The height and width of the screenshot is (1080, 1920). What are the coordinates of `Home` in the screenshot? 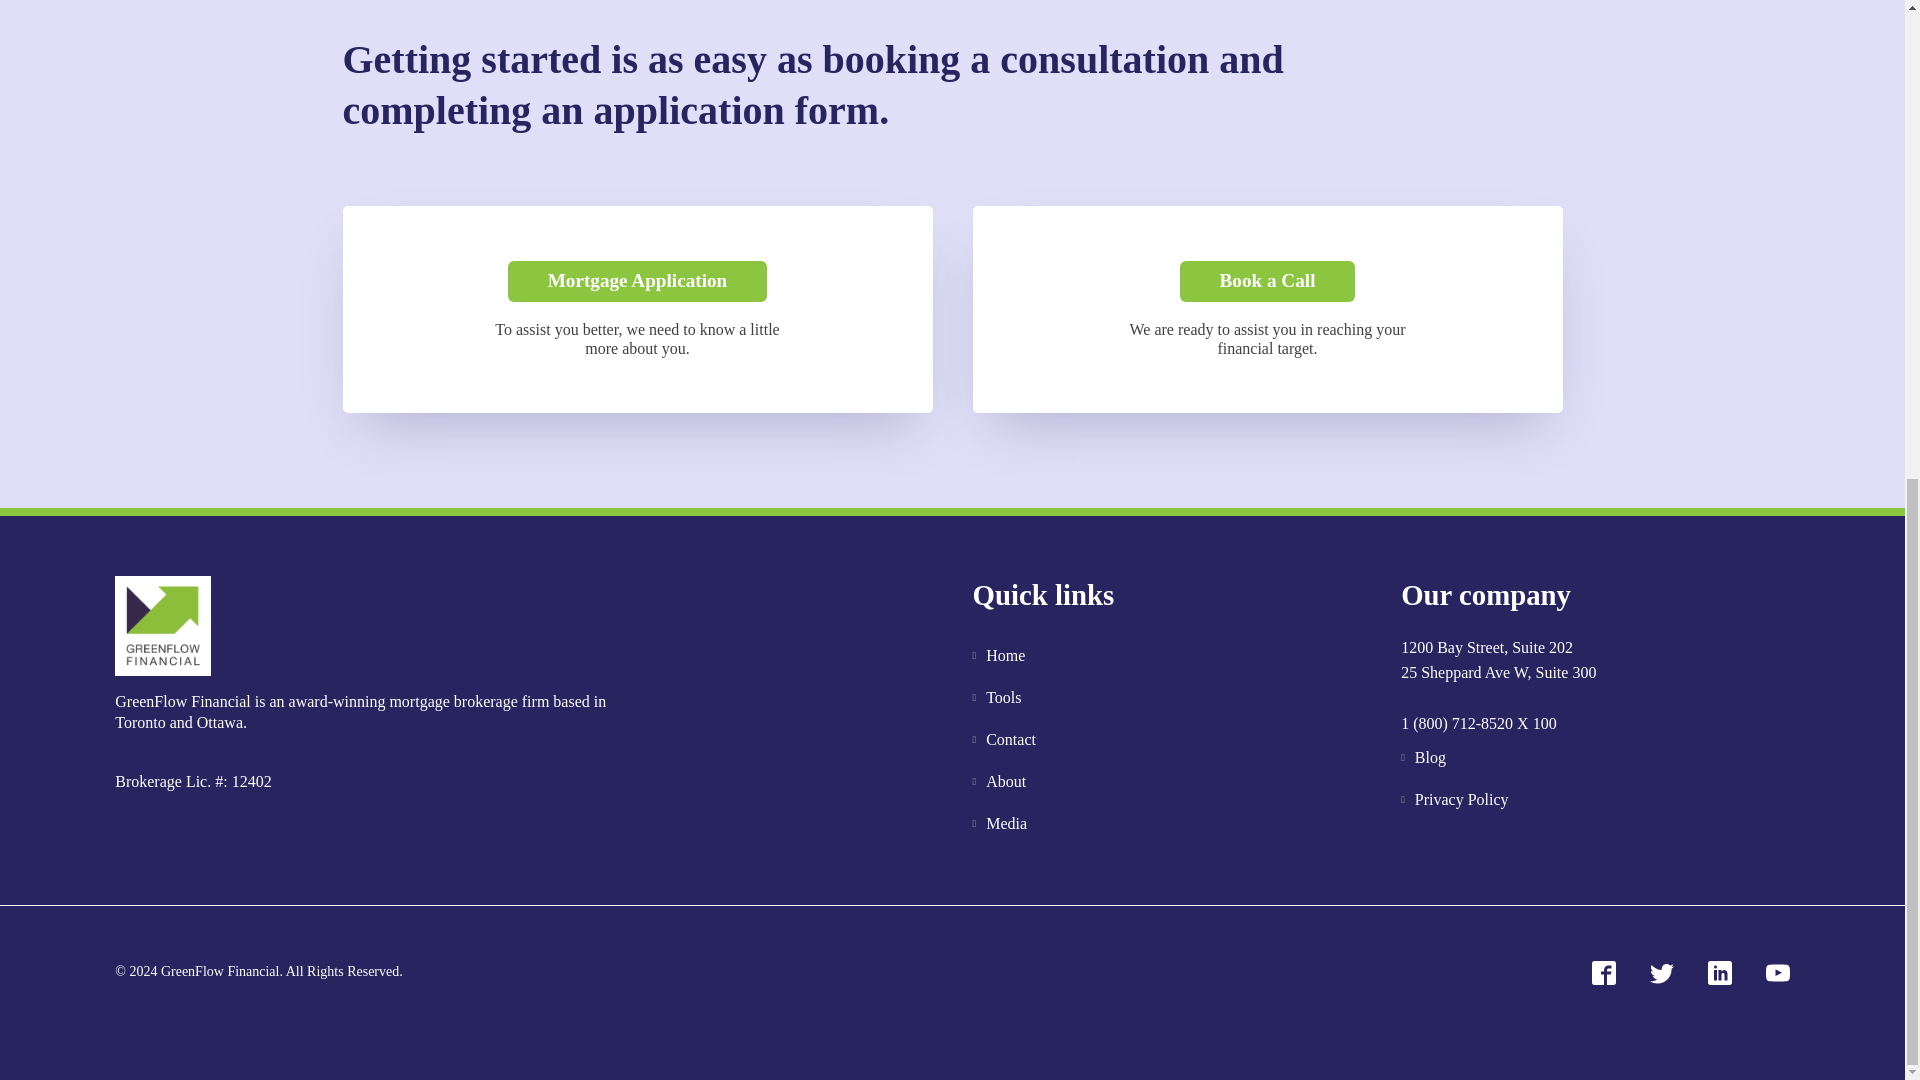 It's located at (1002, 656).